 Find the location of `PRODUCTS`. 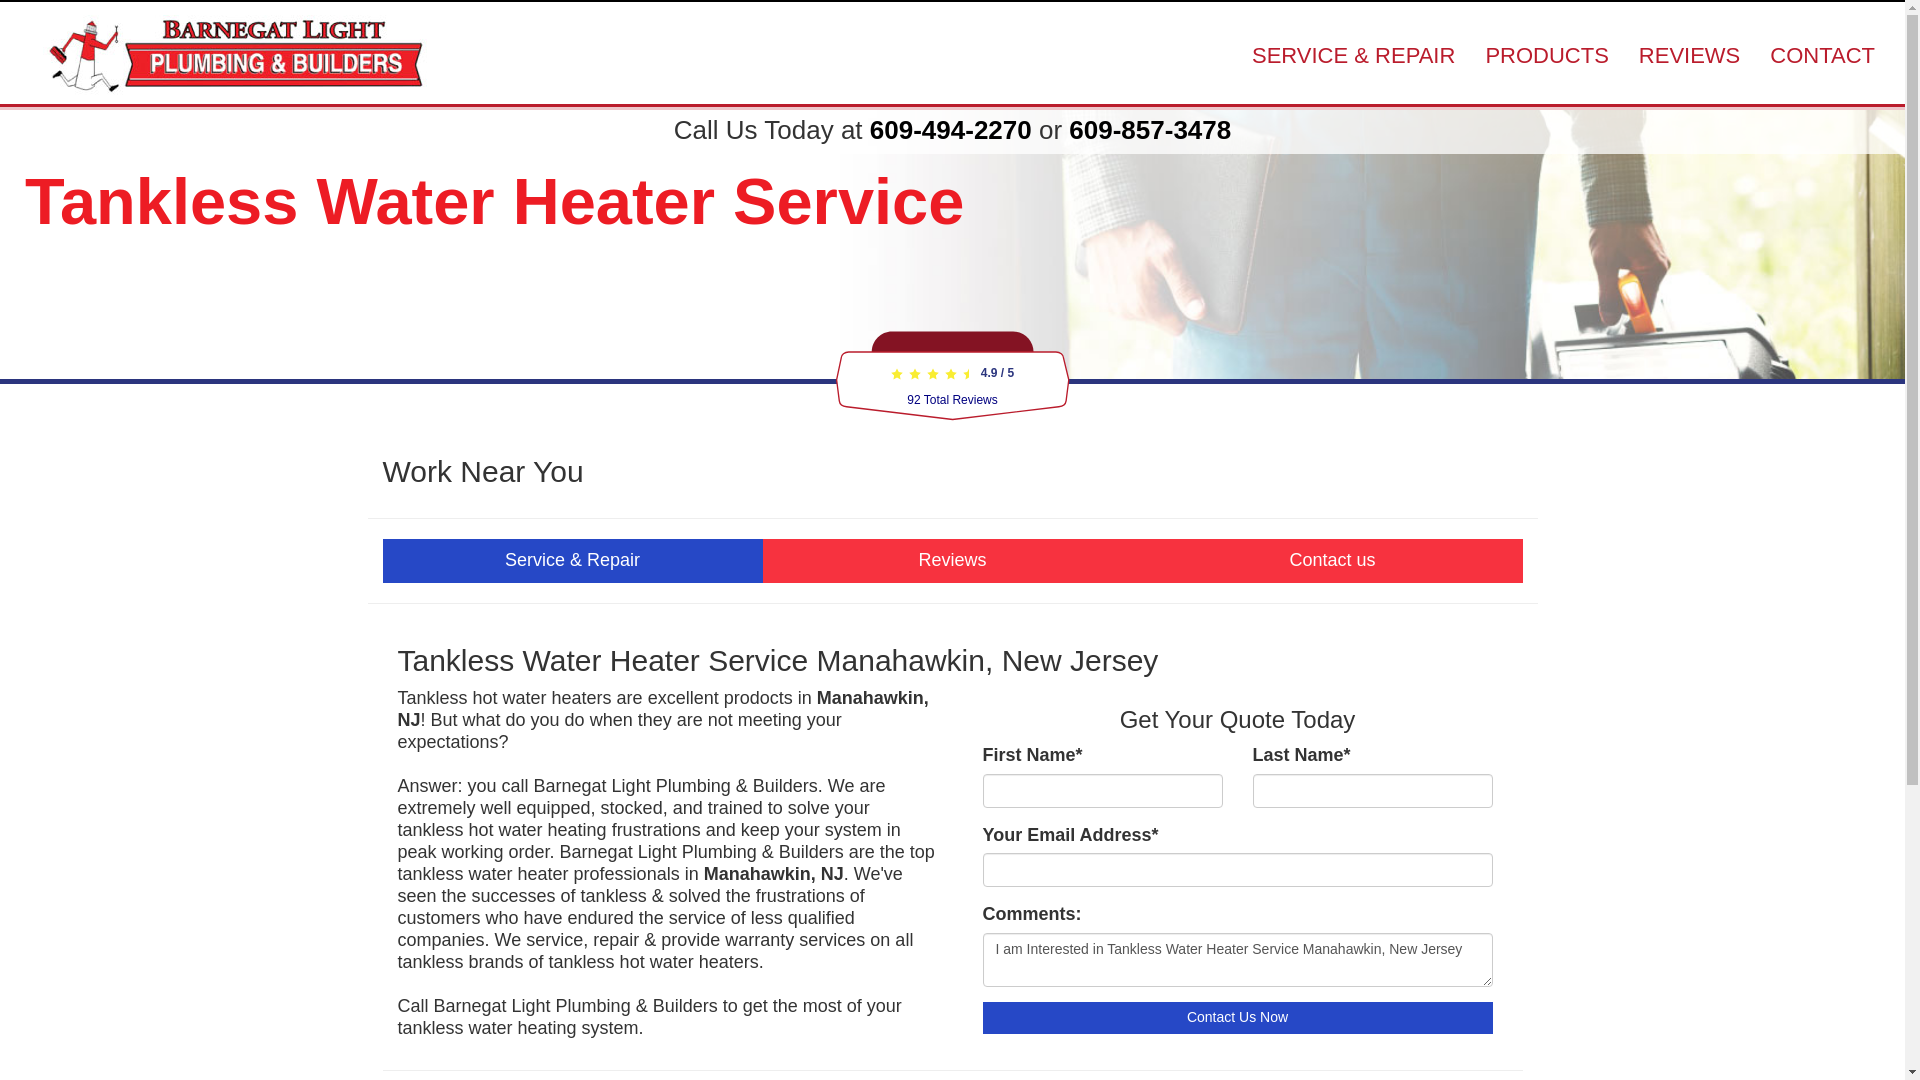

PRODUCTS is located at coordinates (1546, 56).